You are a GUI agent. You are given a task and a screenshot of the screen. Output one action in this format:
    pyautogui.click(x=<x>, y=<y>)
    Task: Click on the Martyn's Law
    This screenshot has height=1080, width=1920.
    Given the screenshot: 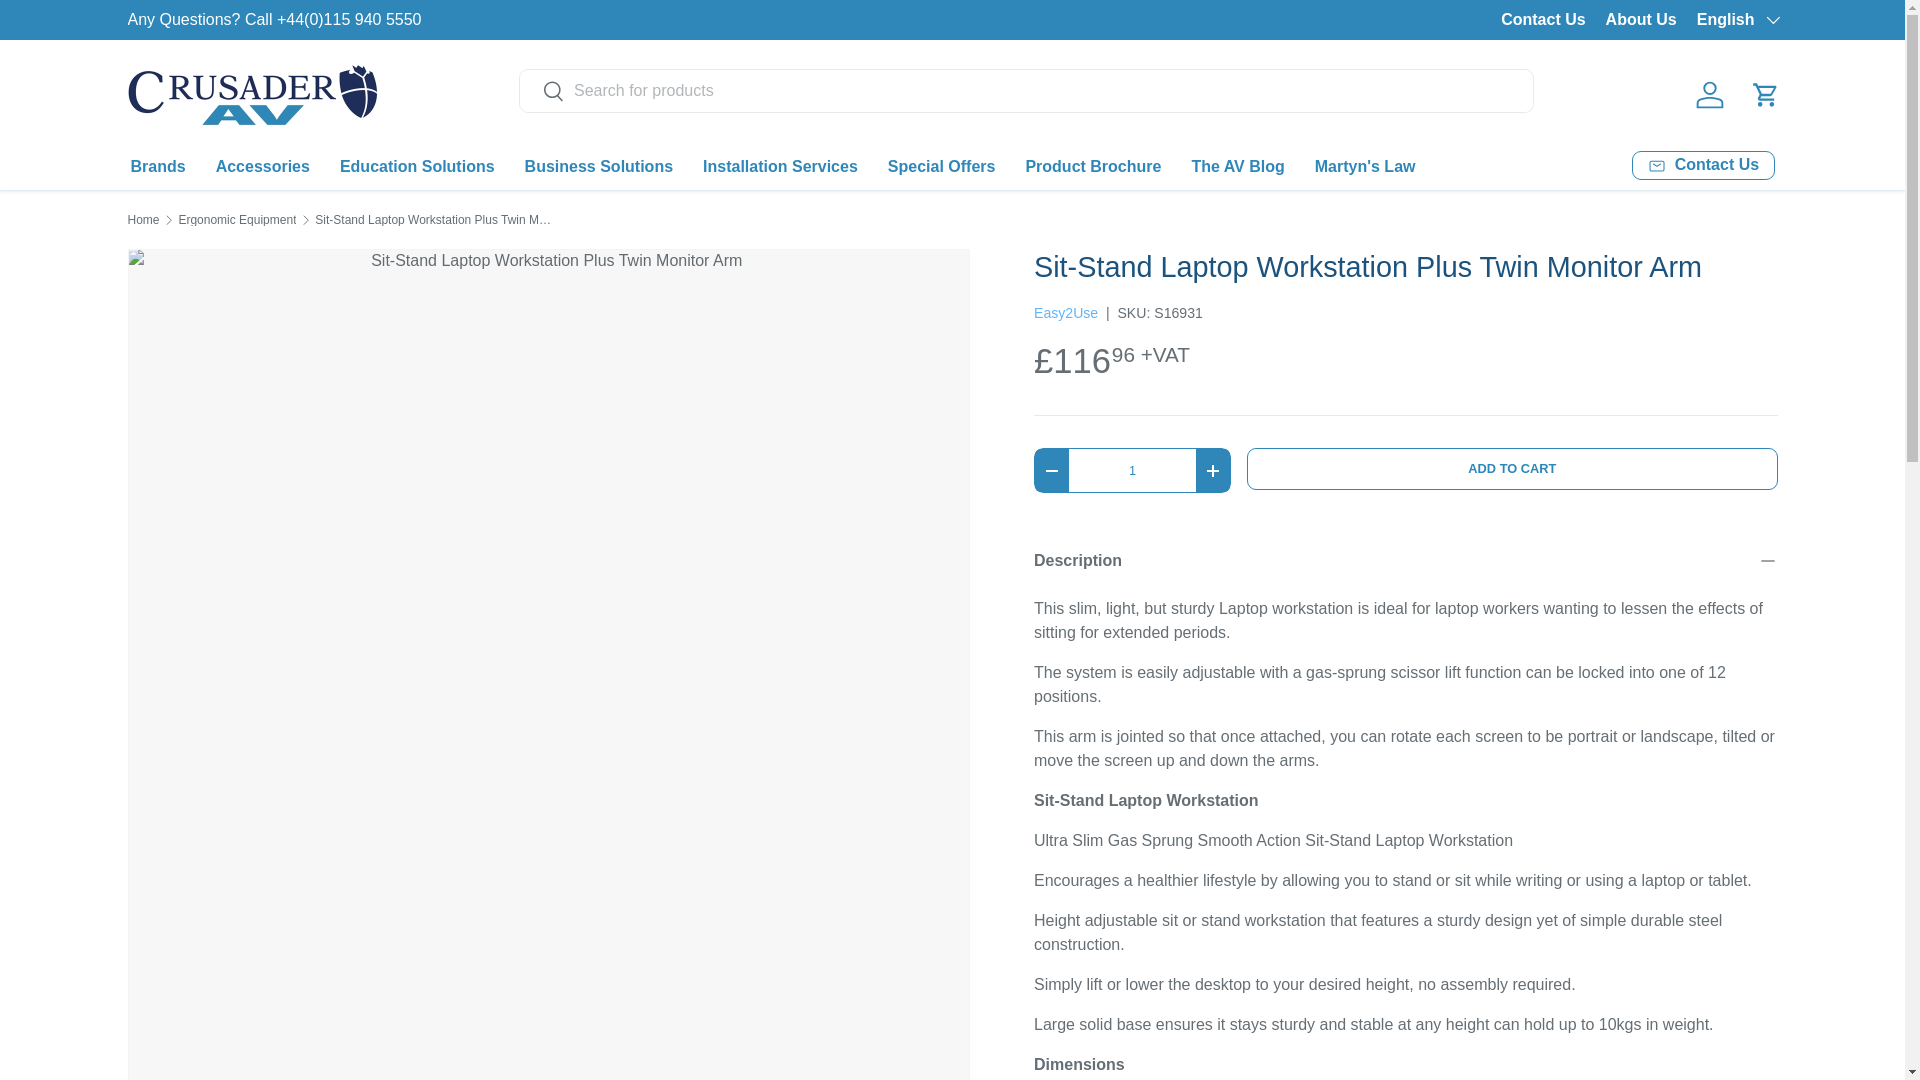 What is the action you would take?
    pyautogui.click(x=1366, y=166)
    